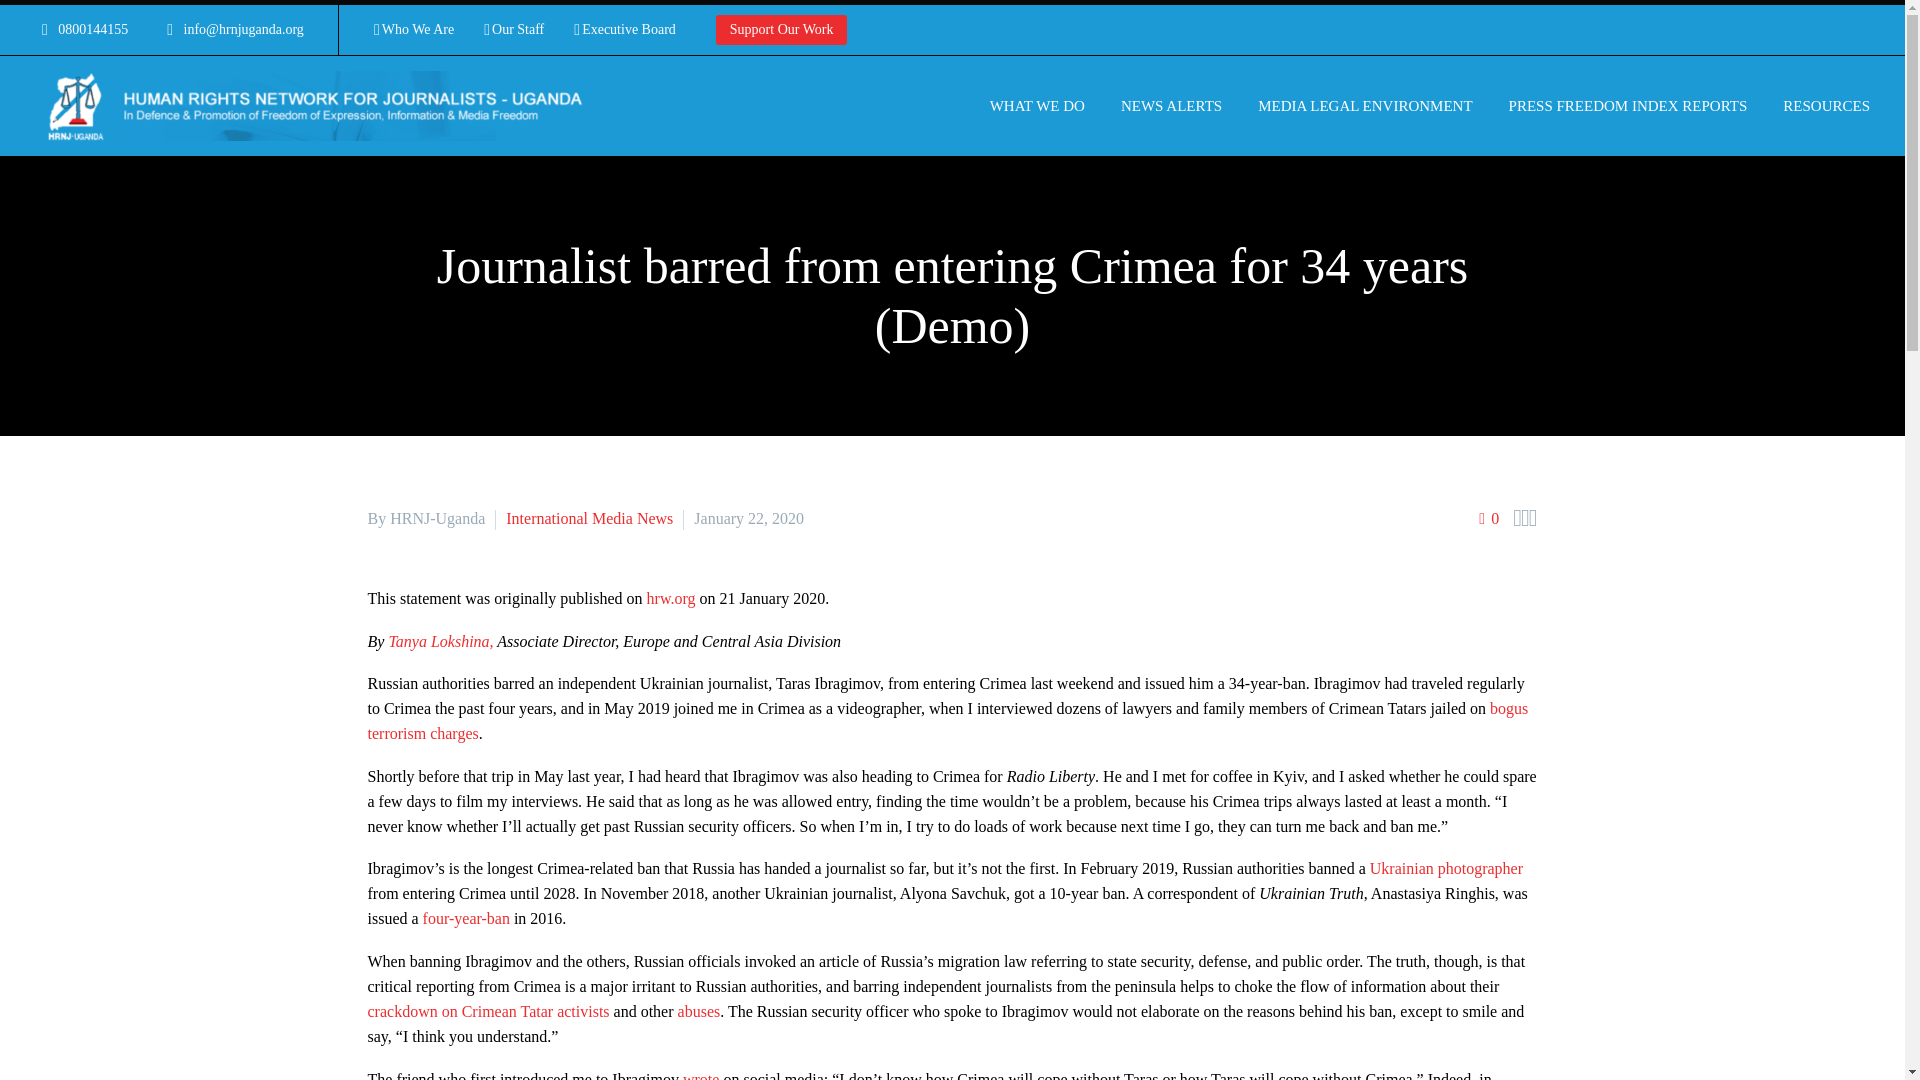 The image size is (1920, 1080). What do you see at coordinates (671, 598) in the screenshot?
I see `hrw.org` at bounding box center [671, 598].